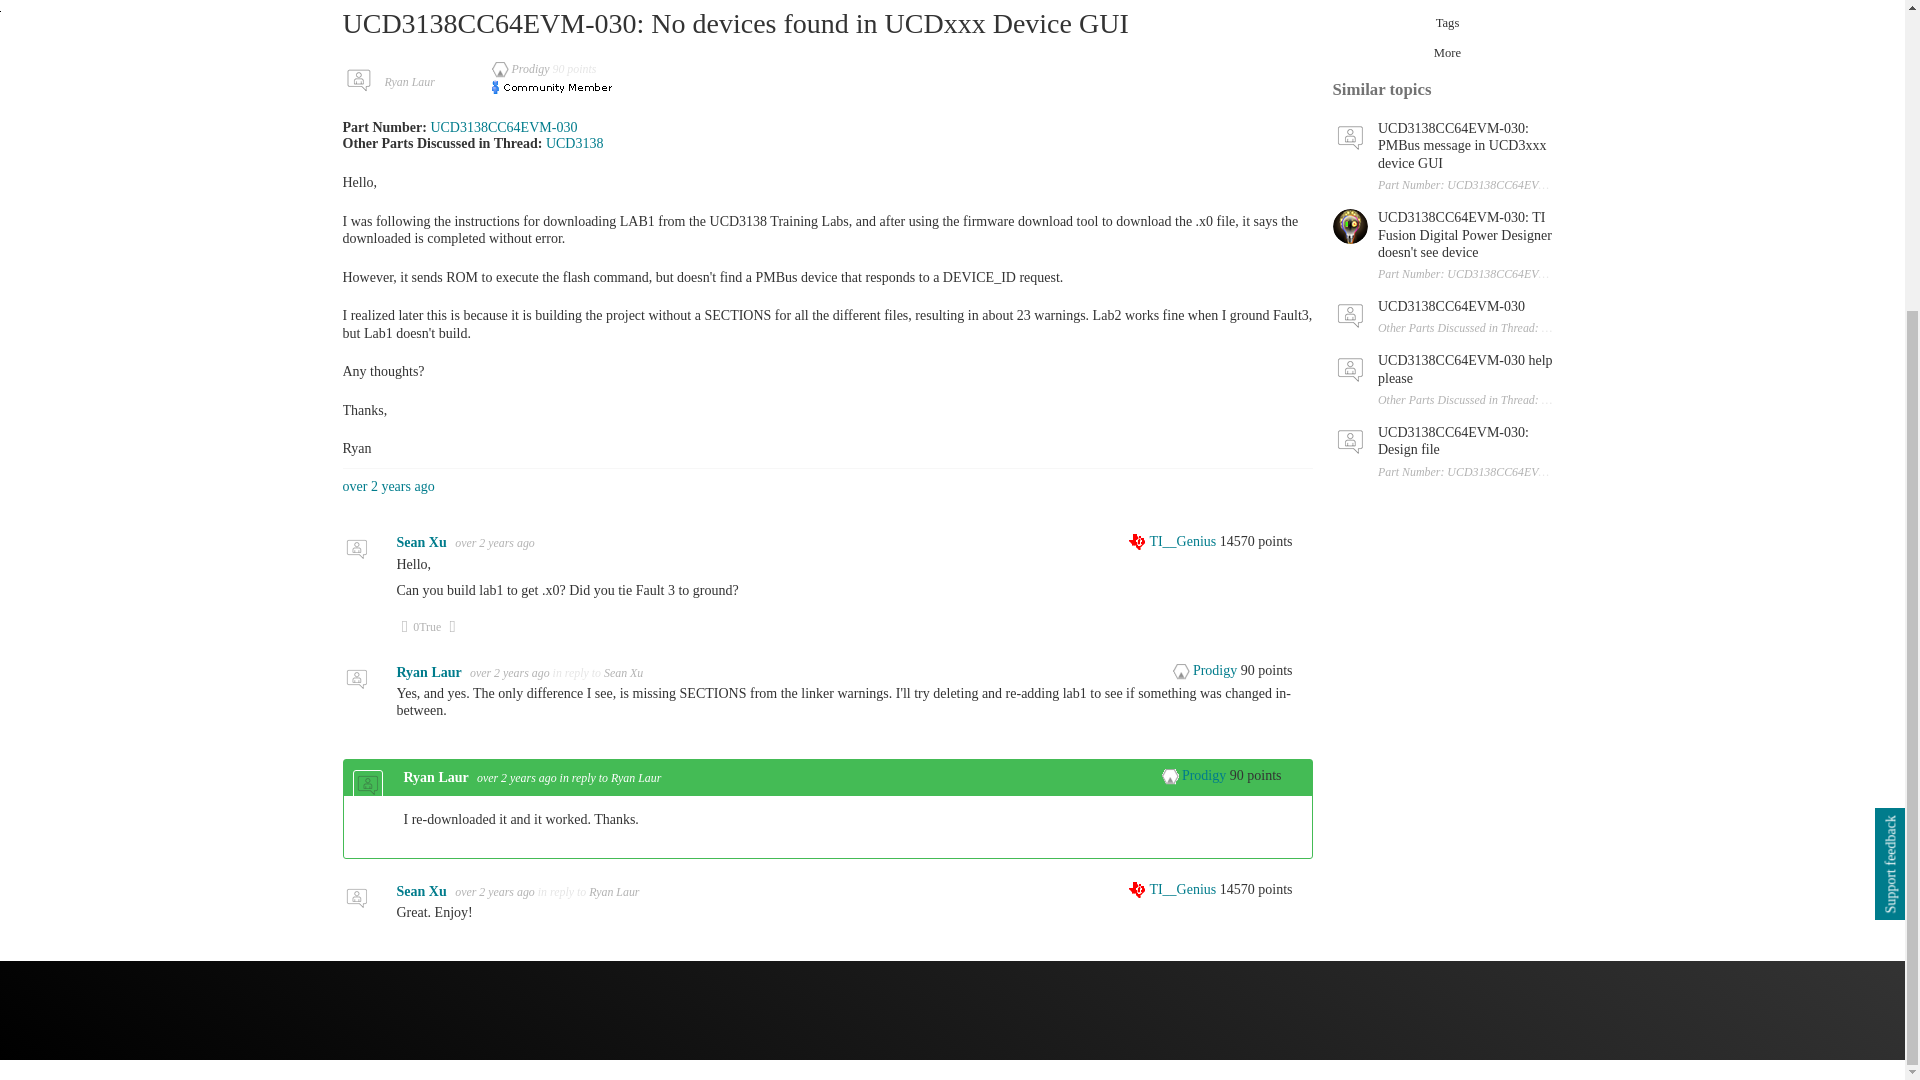 This screenshot has width=1920, height=1080. What do you see at coordinates (1196, 775) in the screenshot?
I see `Click here for explanation of levels` at bounding box center [1196, 775].